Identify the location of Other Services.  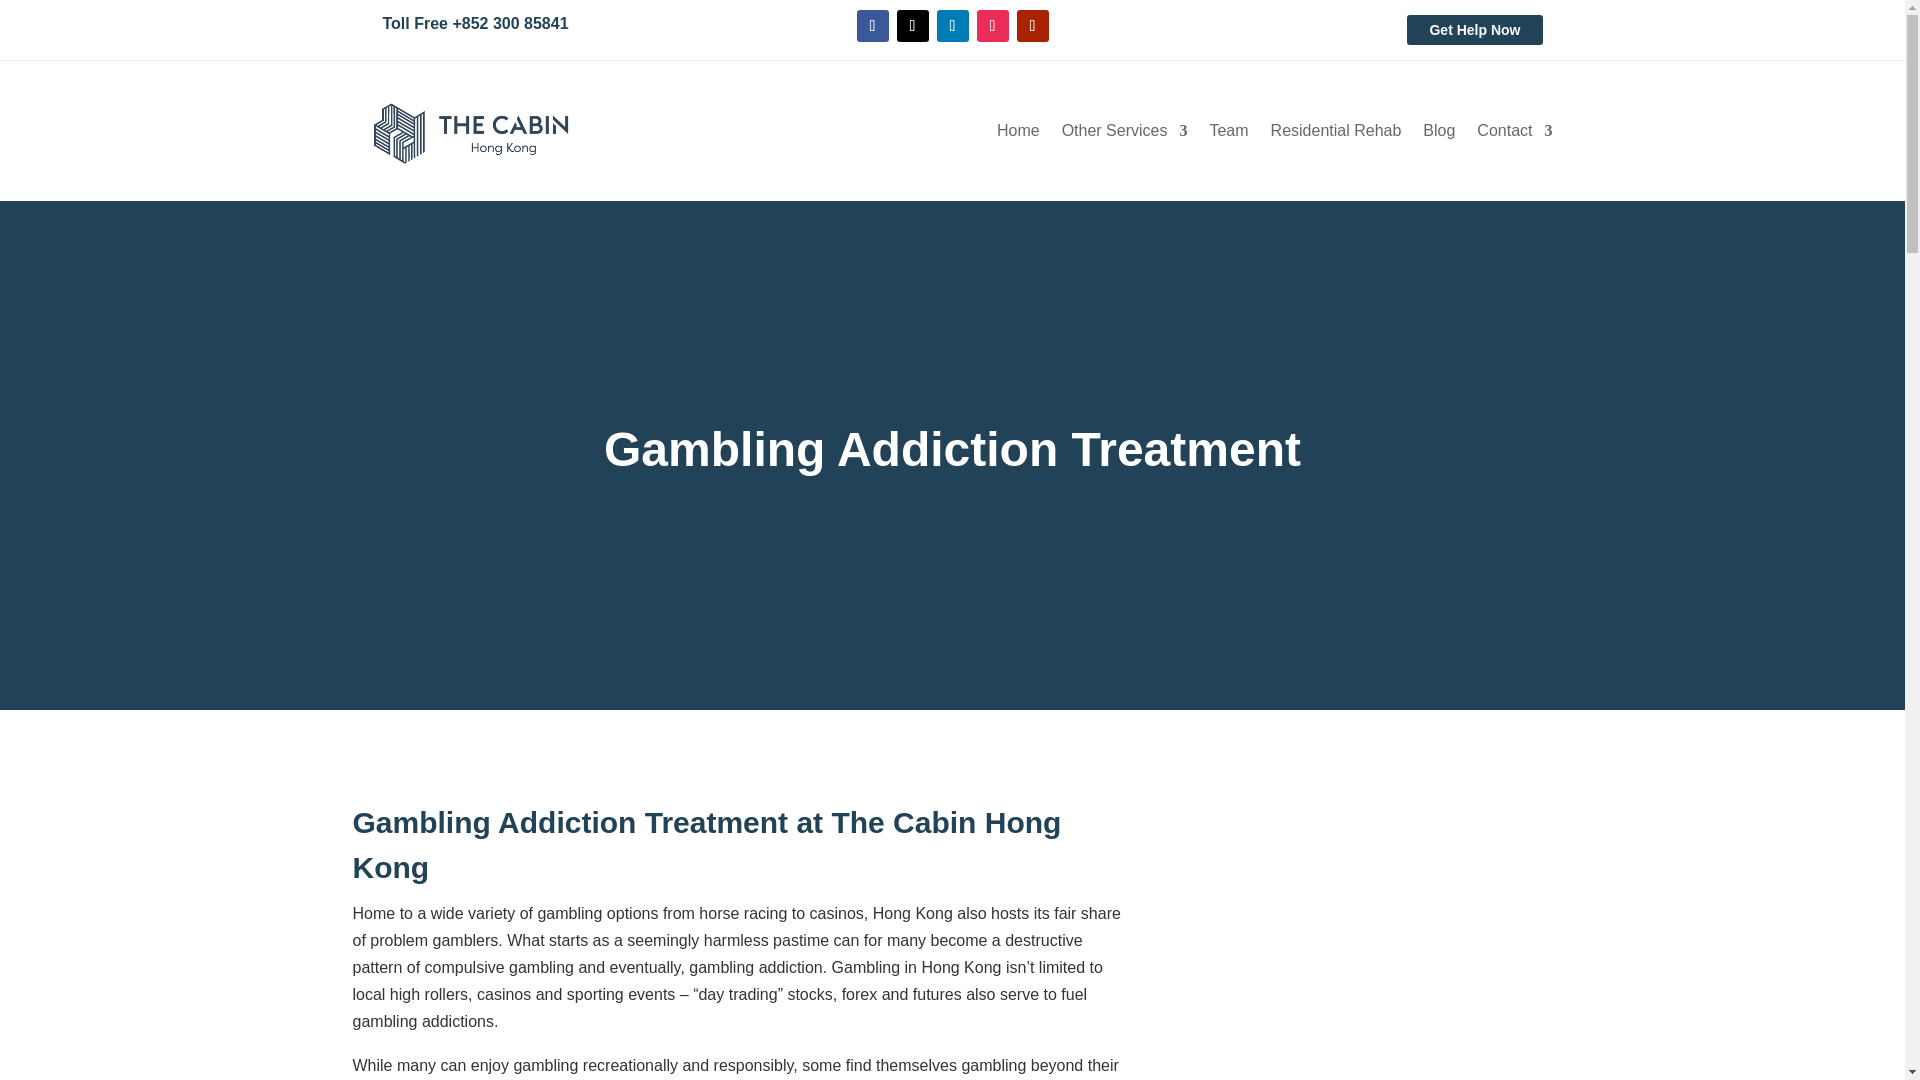
(1124, 134).